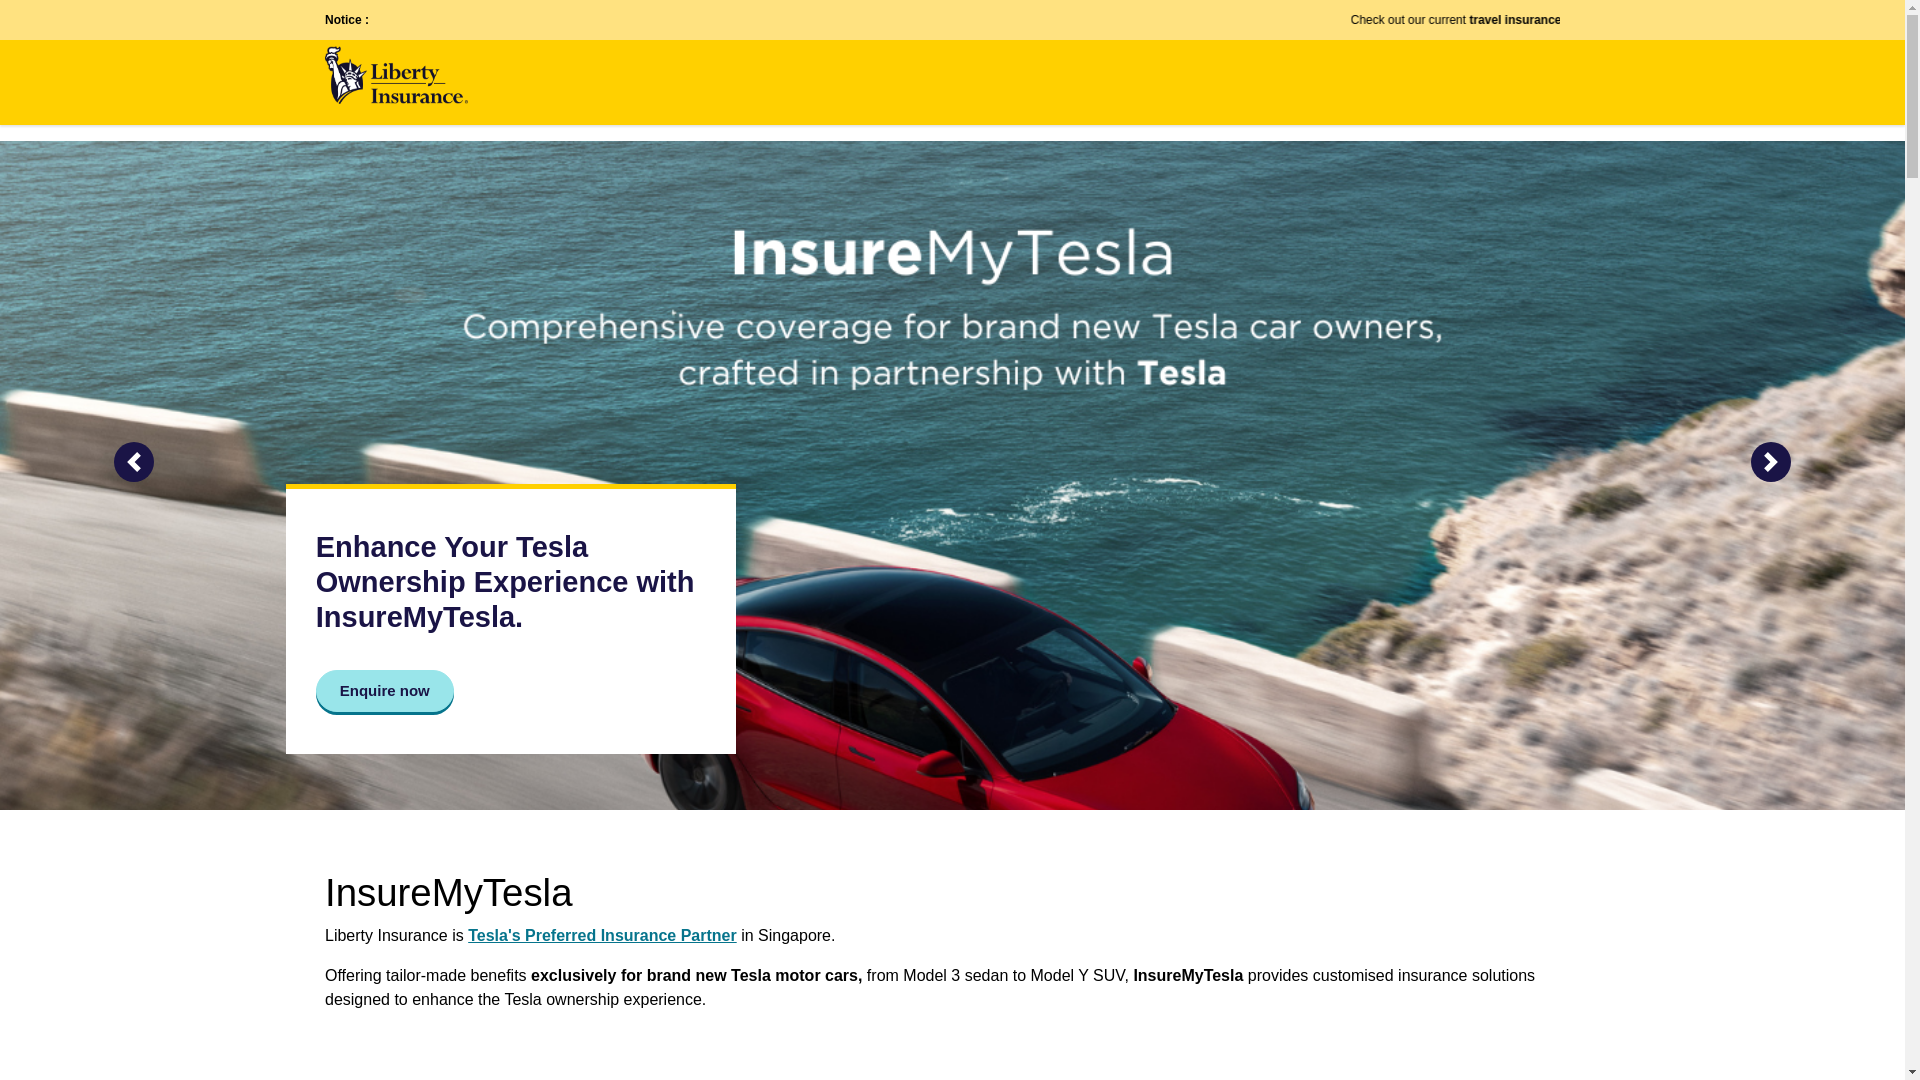 This screenshot has height=1080, width=1920. What do you see at coordinates (396, 73) in the screenshot?
I see `Home` at bounding box center [396, 73].